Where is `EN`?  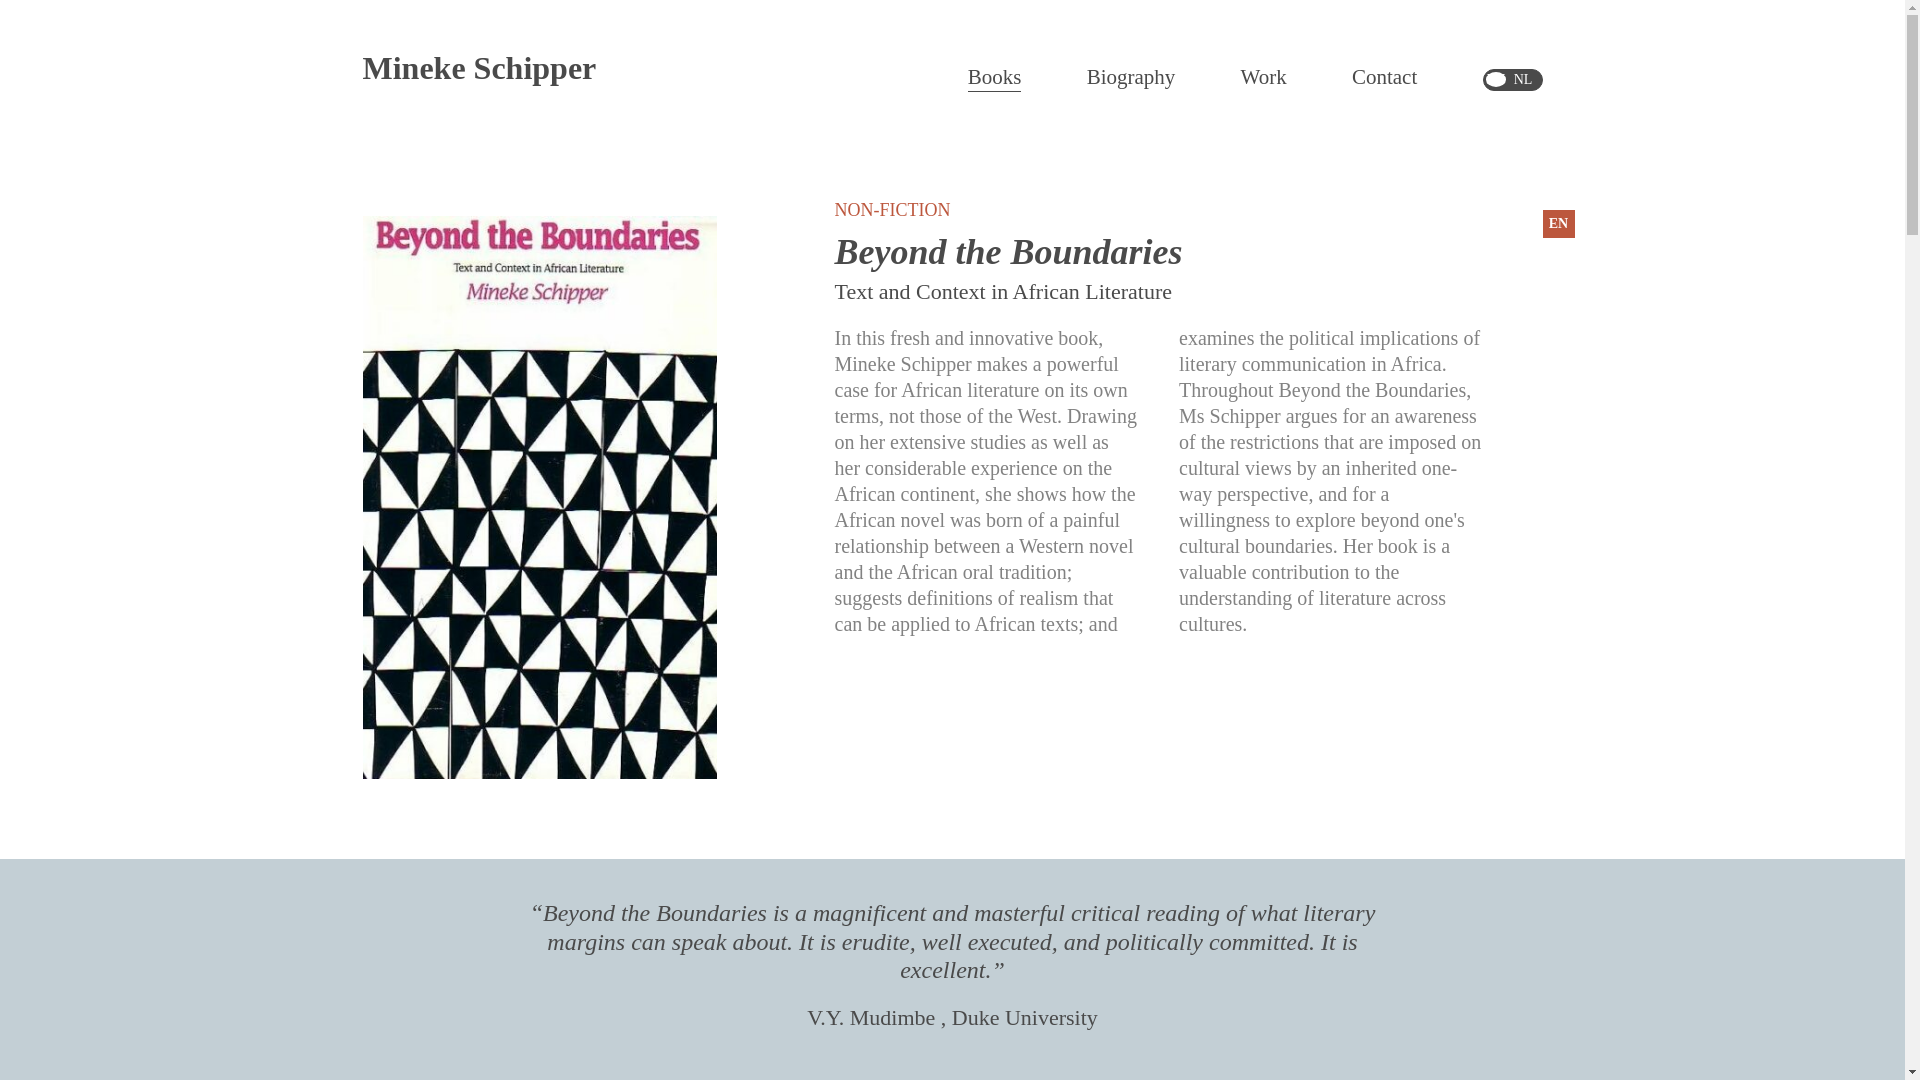
EN is located at coordinates (1496, 80).